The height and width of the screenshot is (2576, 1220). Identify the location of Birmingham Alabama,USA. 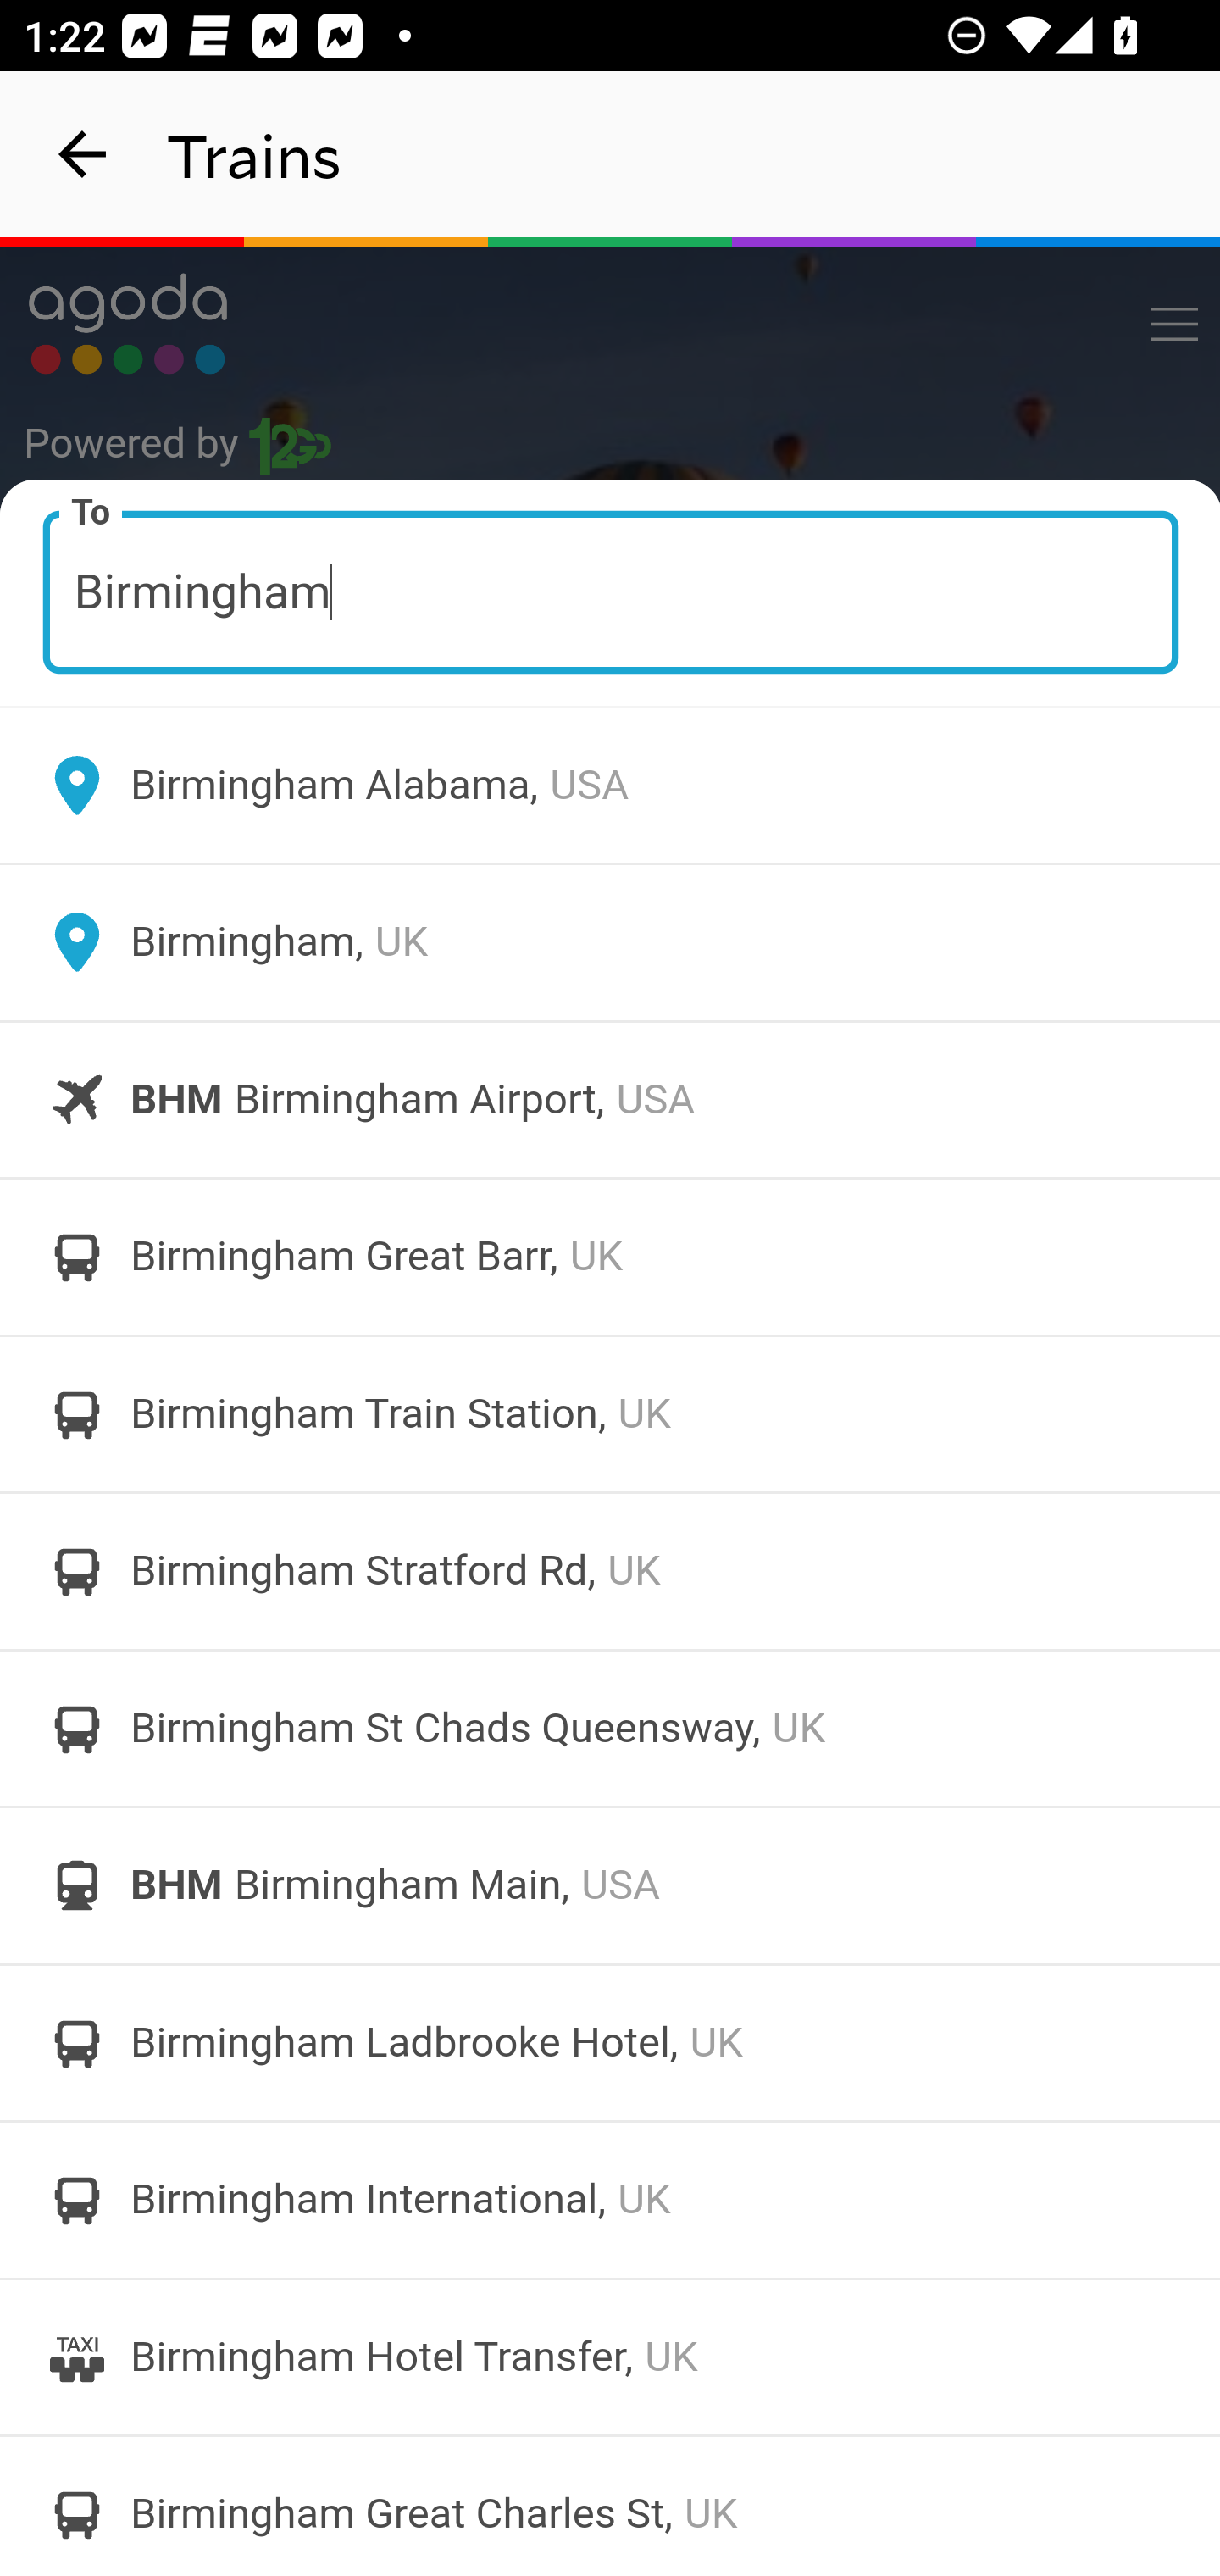
(610, 785).